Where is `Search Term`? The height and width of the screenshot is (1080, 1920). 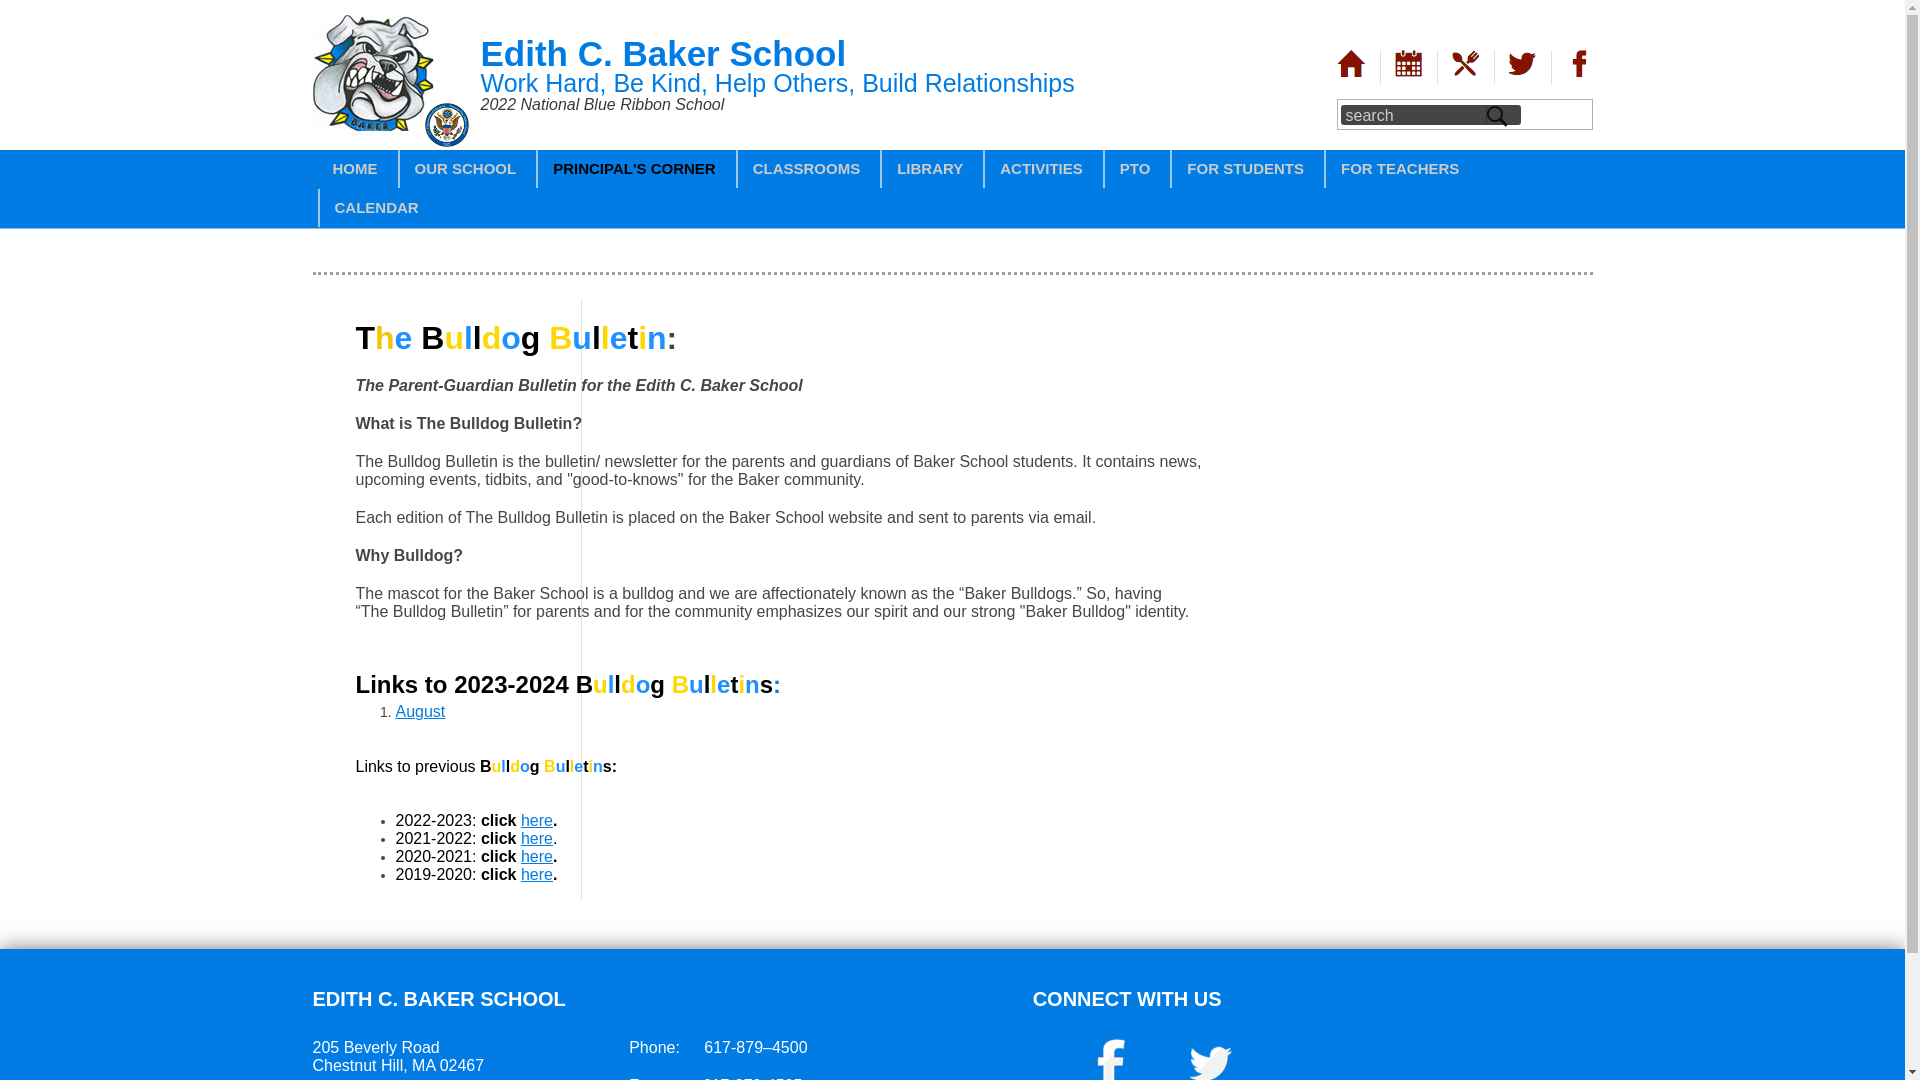
Search Term is located at coordinates (1412, 114).